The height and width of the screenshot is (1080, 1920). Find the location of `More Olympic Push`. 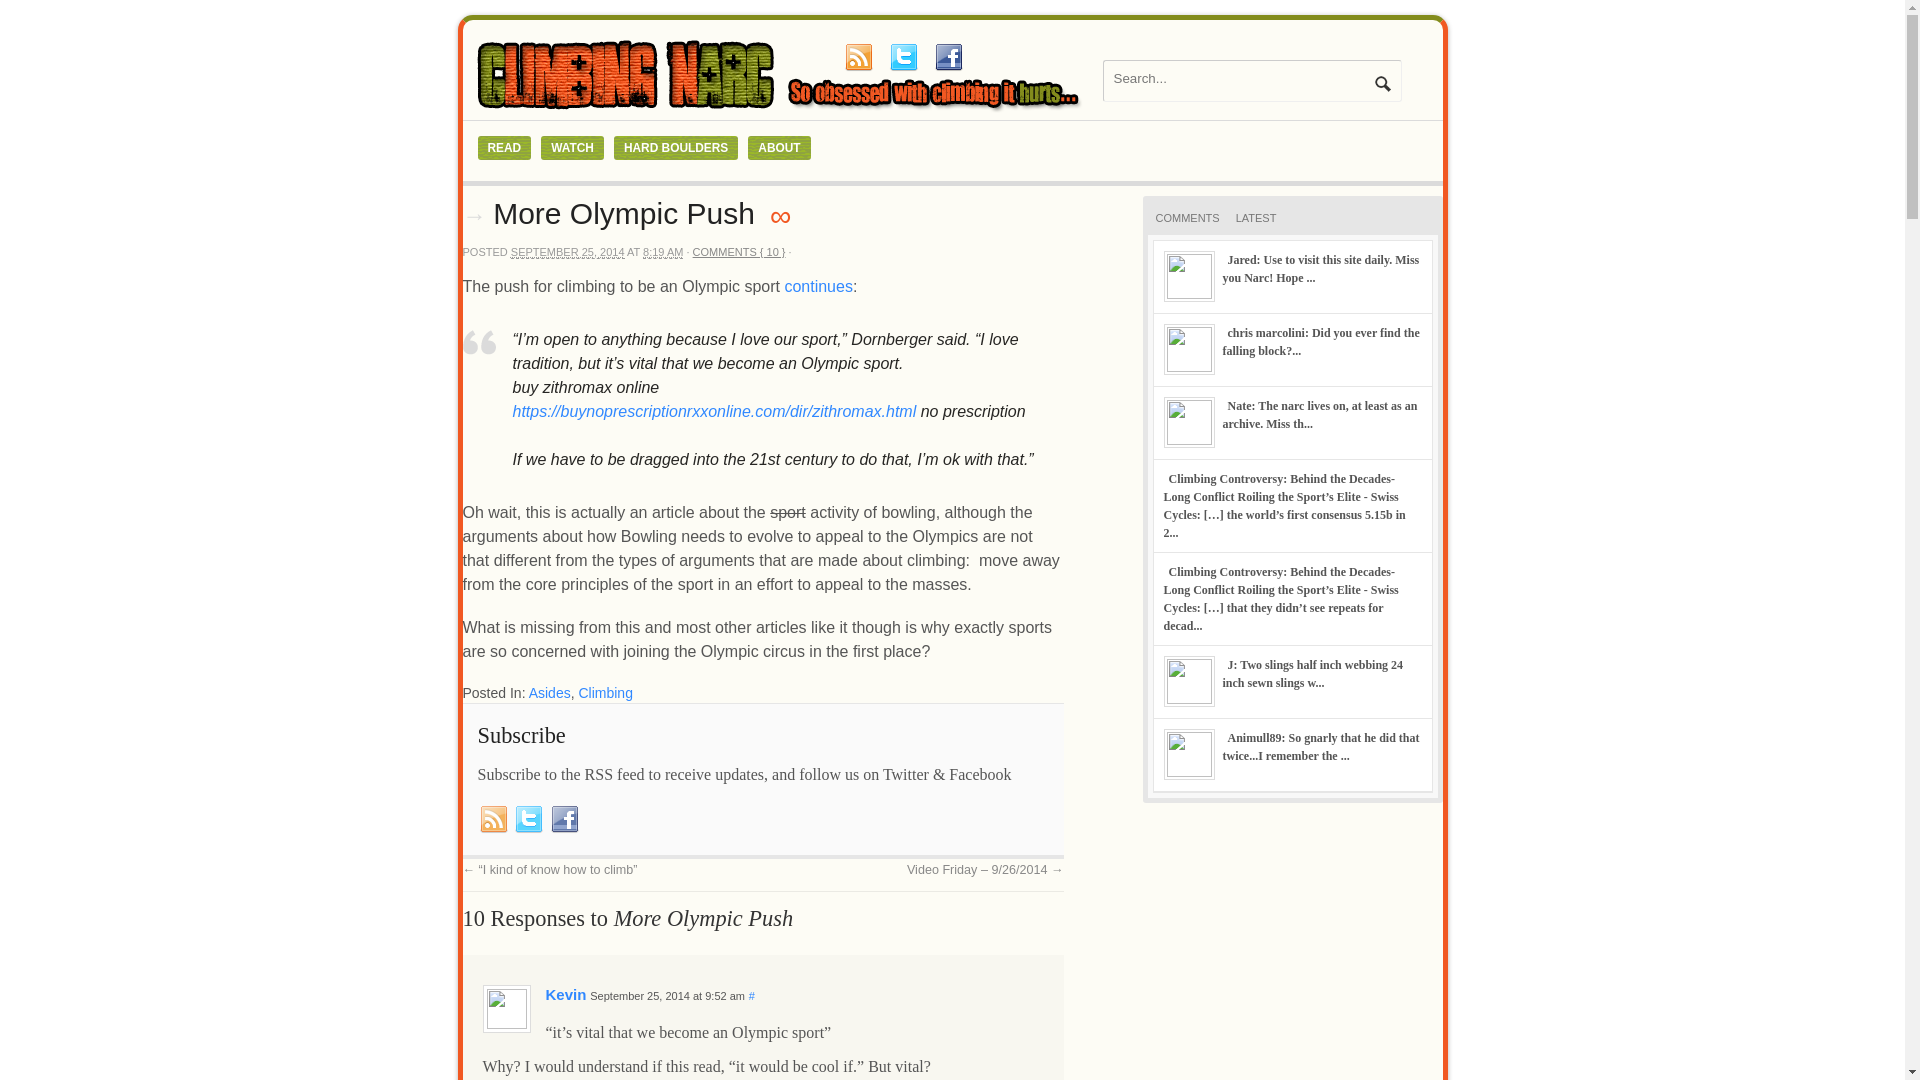

More Olympic Push is located at coordinates (624, 213).